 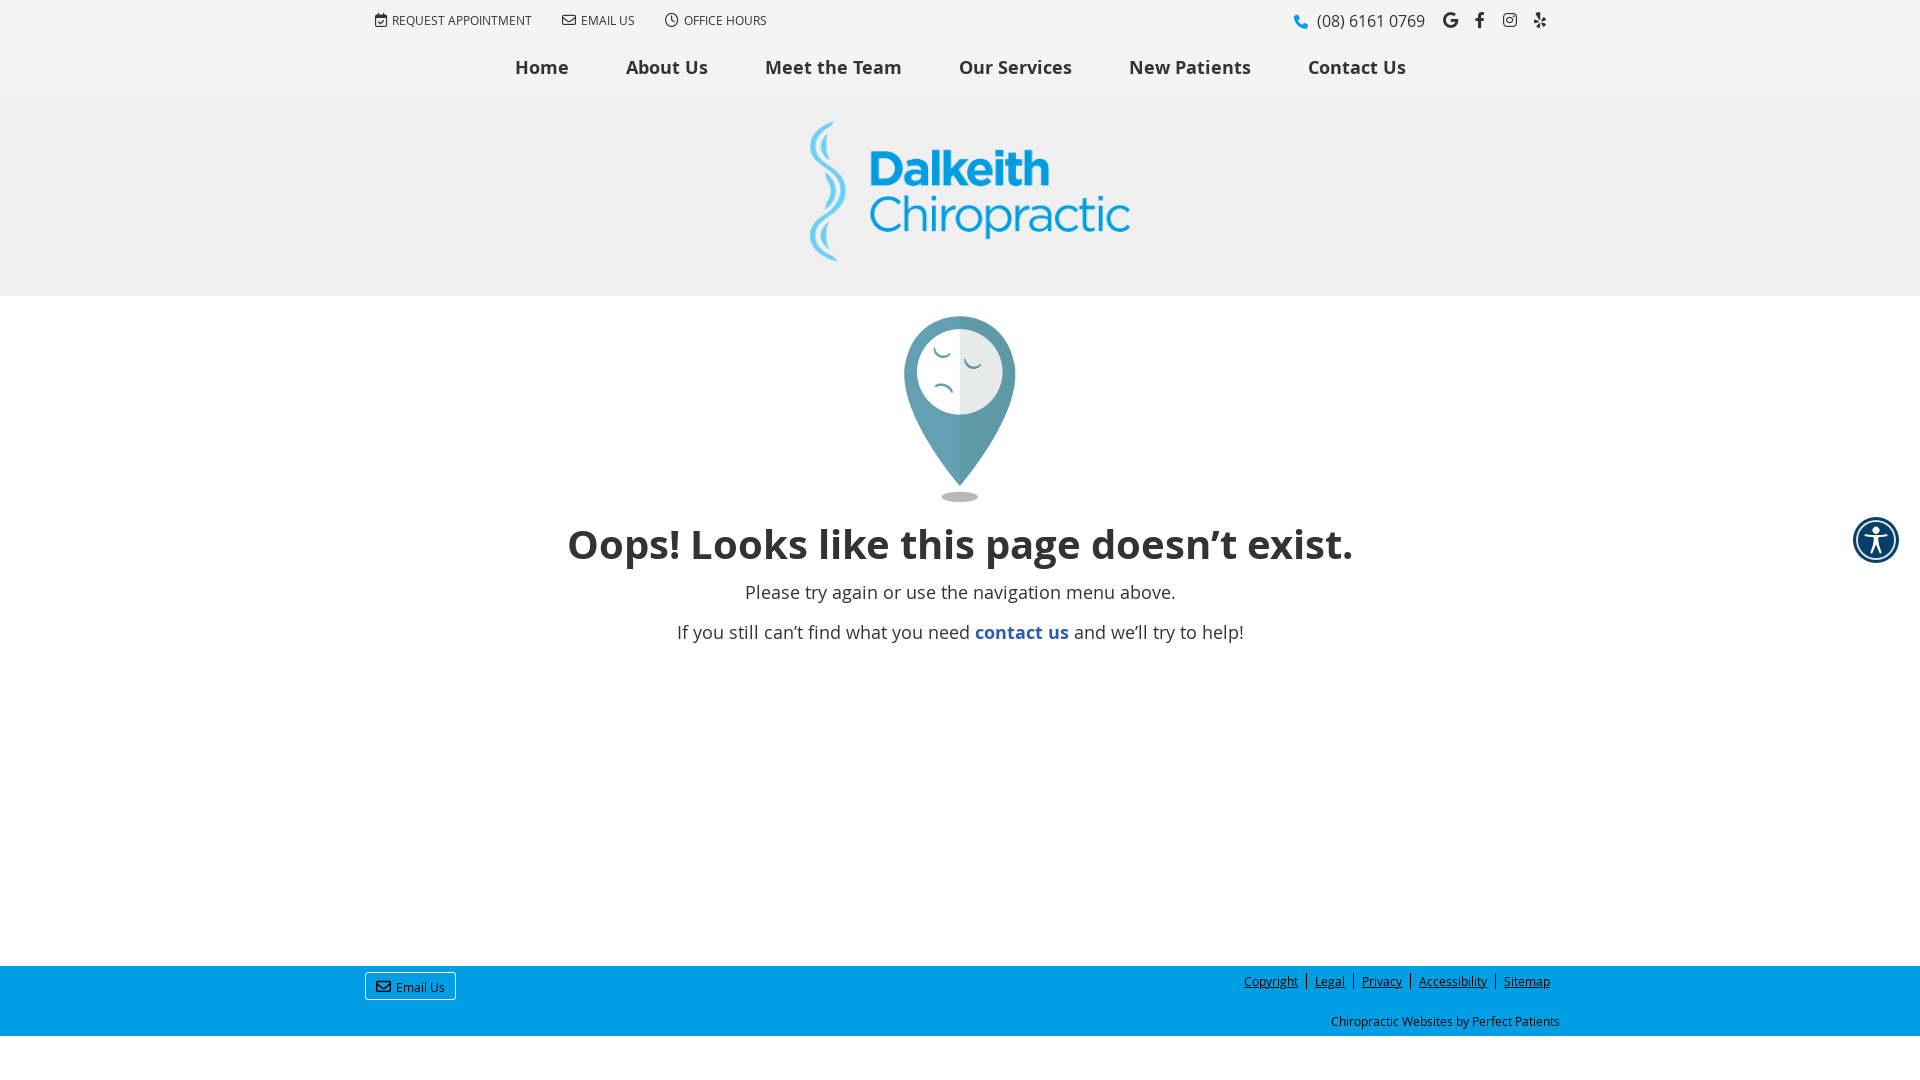 I want to click on Dalkeith Chiropractic, so click(x=970, y=255).